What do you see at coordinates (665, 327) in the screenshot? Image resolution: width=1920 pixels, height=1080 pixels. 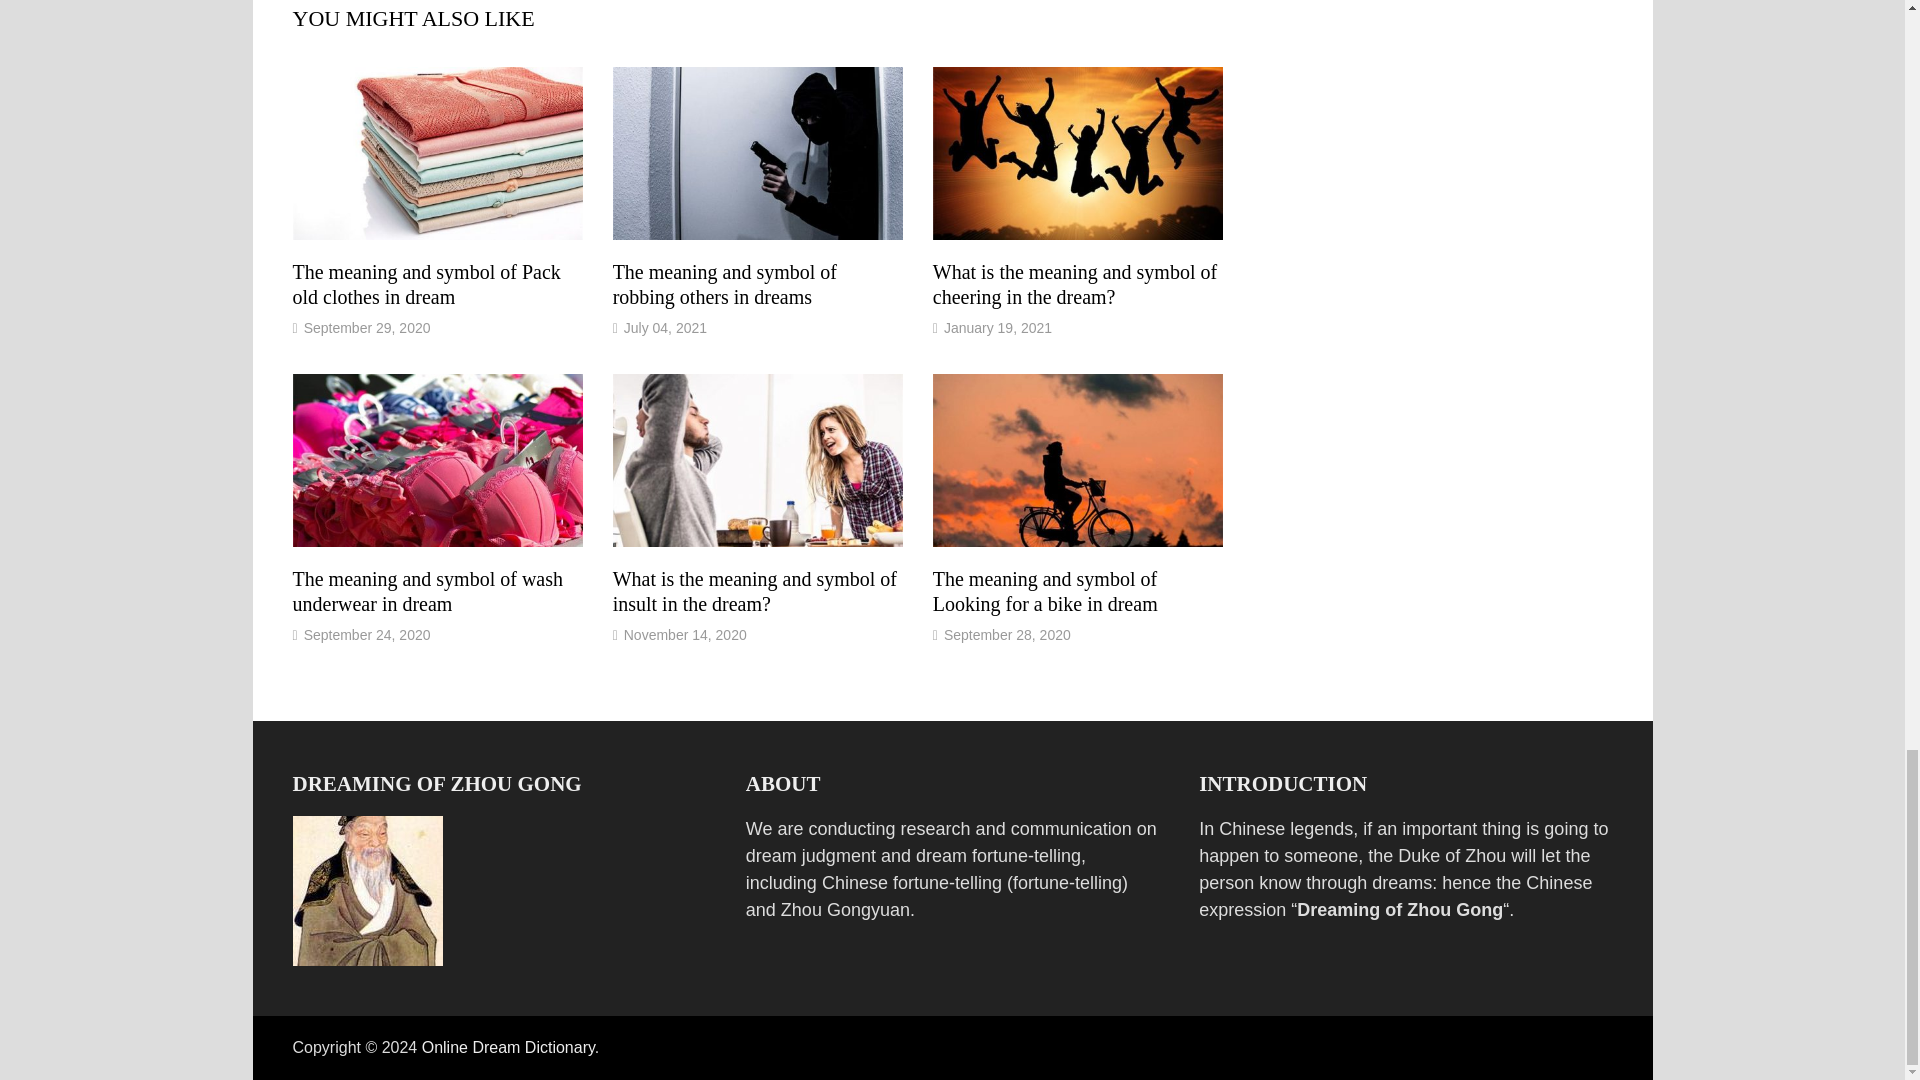 I see `July 04, 2021` at bounding box center [665, 327].